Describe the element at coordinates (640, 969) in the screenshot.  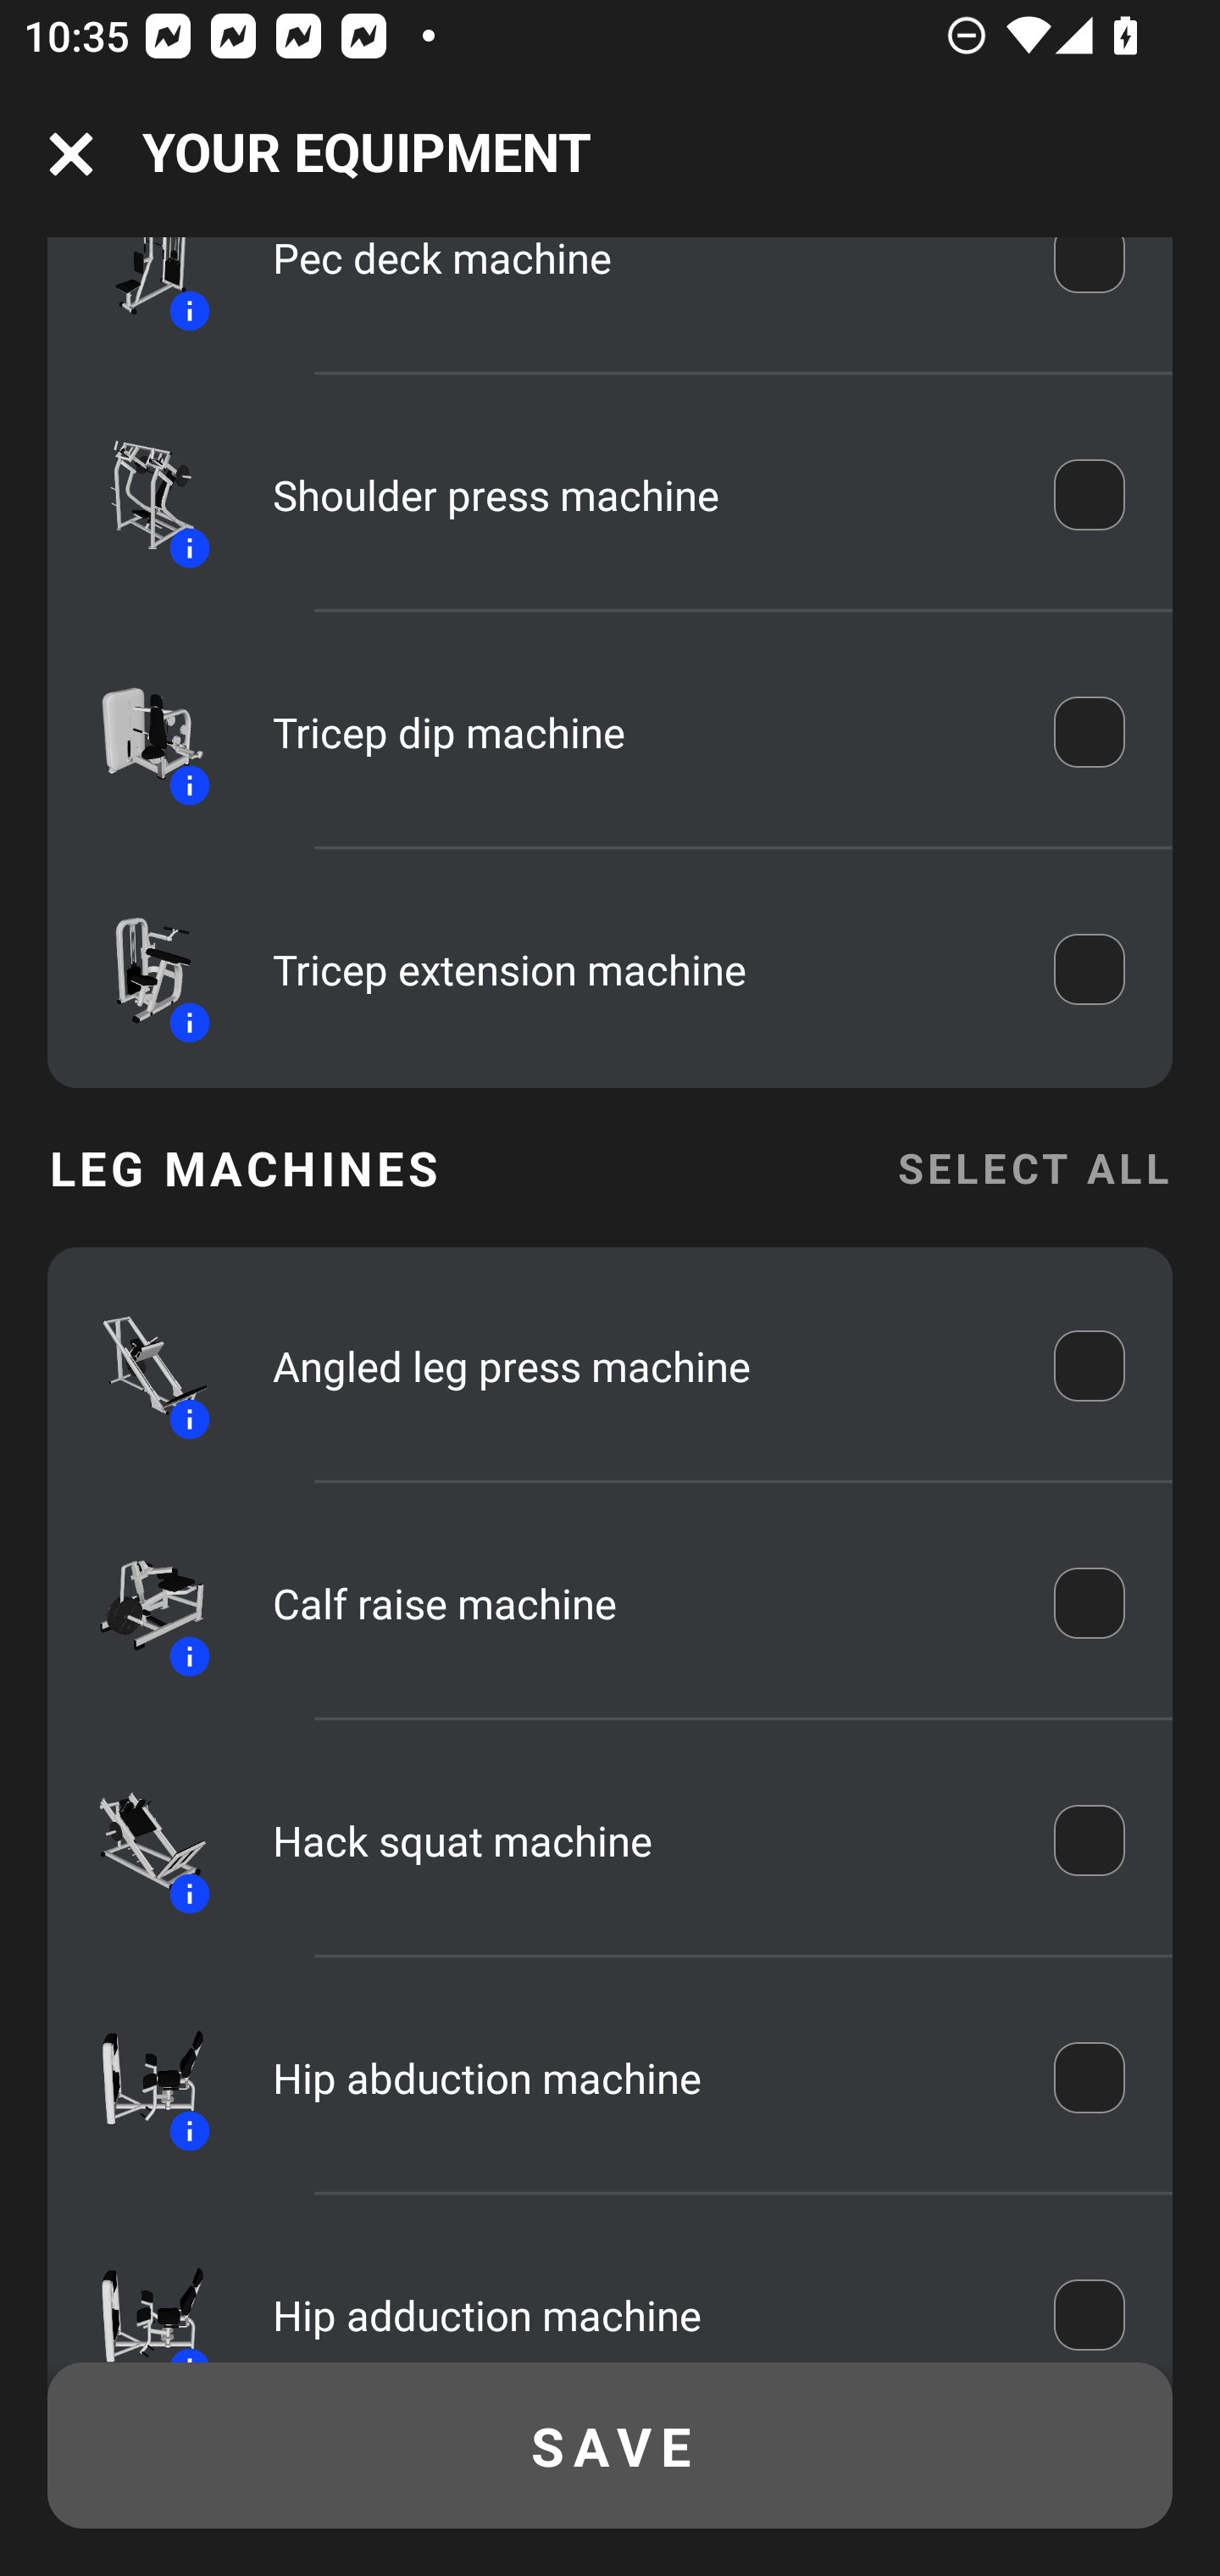
I see `Tricep extension machine` at that location.